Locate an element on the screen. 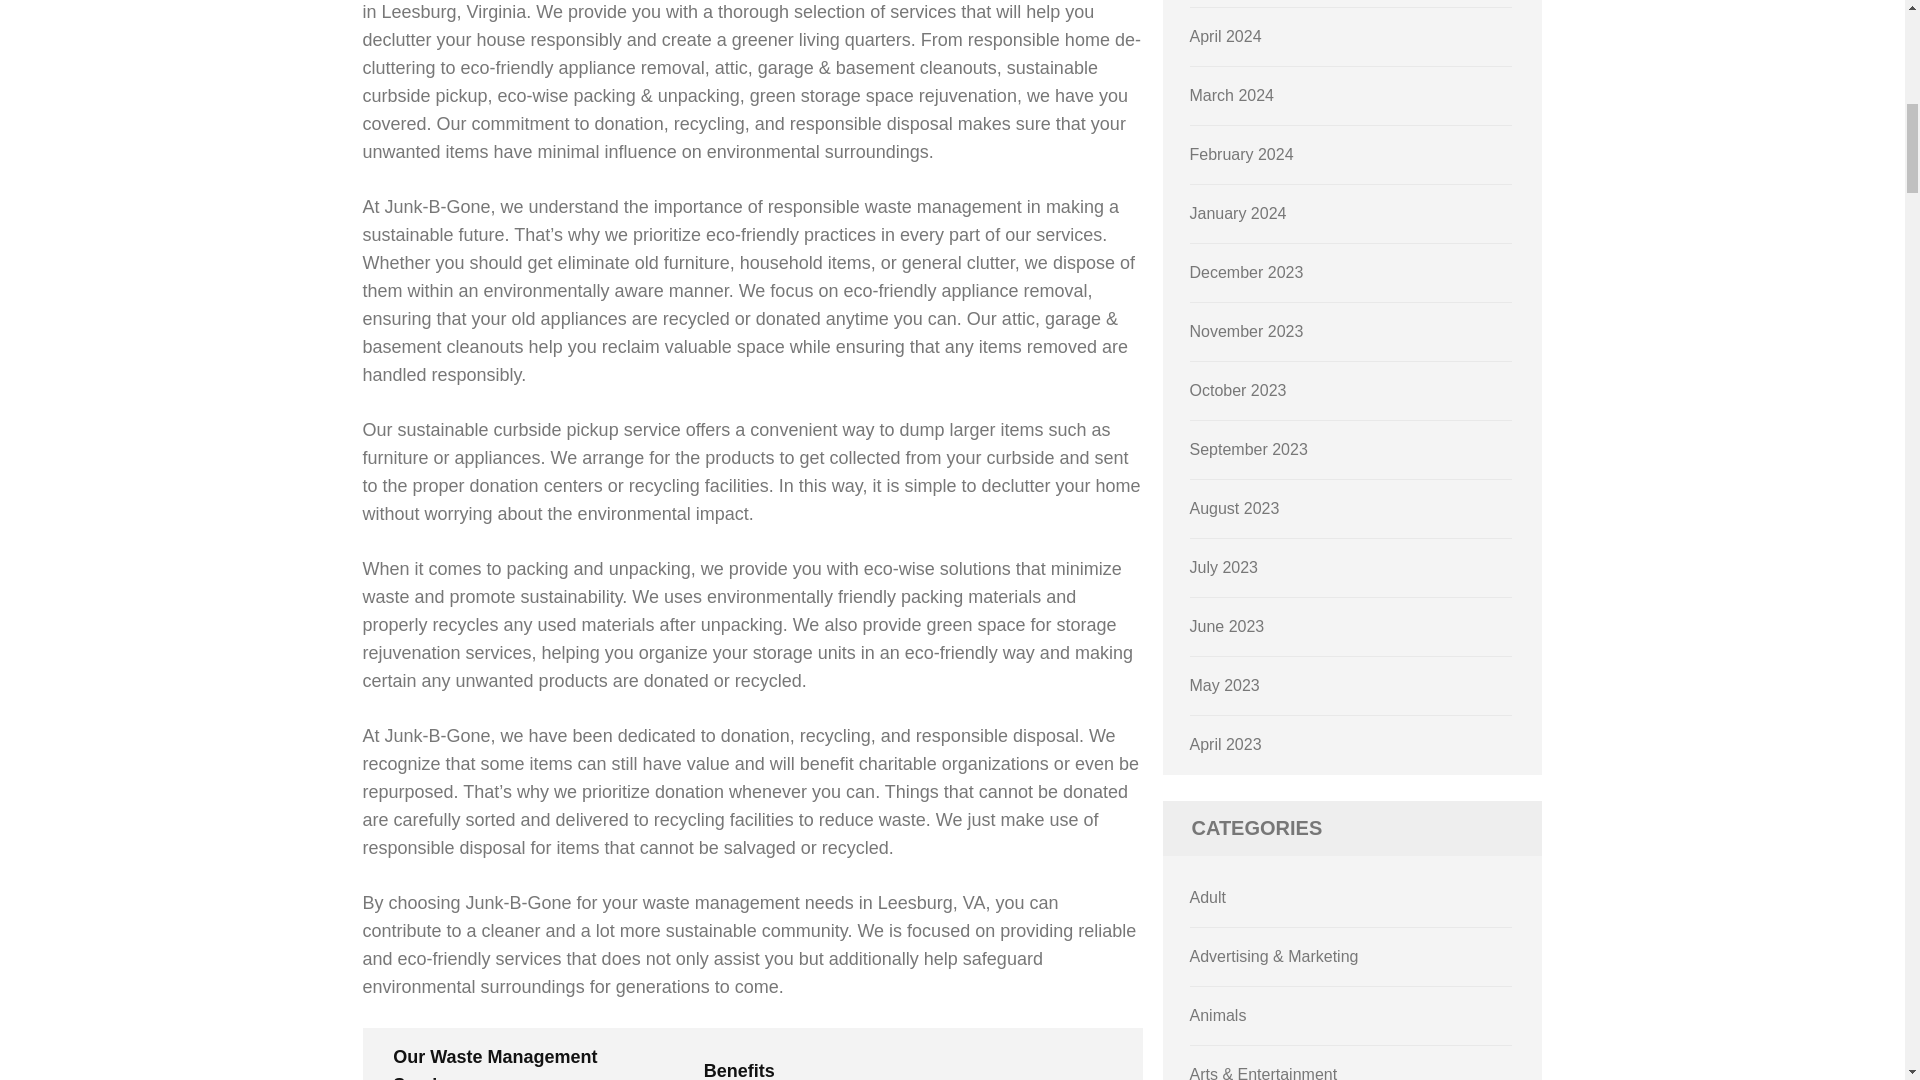 This screenshot has height=1080, width=1920. October 2023 is located at coordinates (1238, 390).